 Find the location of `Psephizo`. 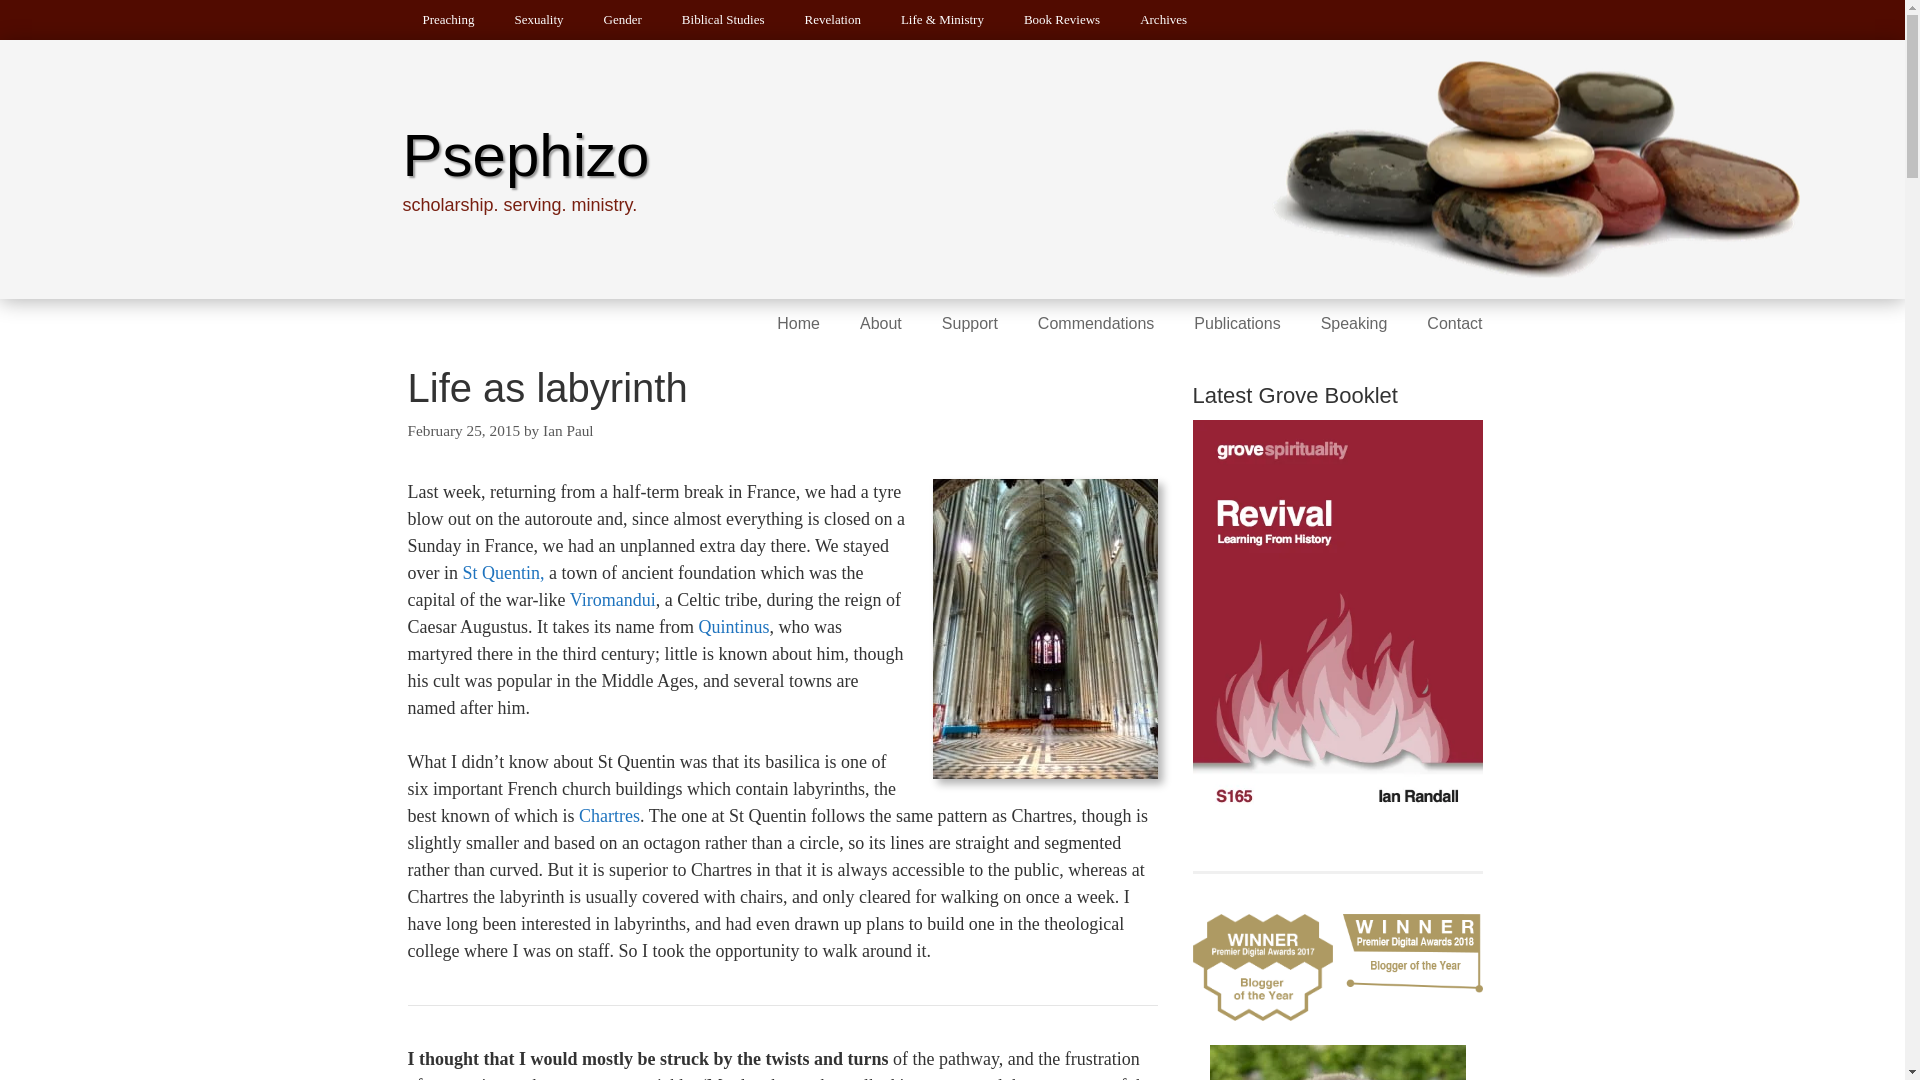

Psephizo is located at coordinates (524, 156).